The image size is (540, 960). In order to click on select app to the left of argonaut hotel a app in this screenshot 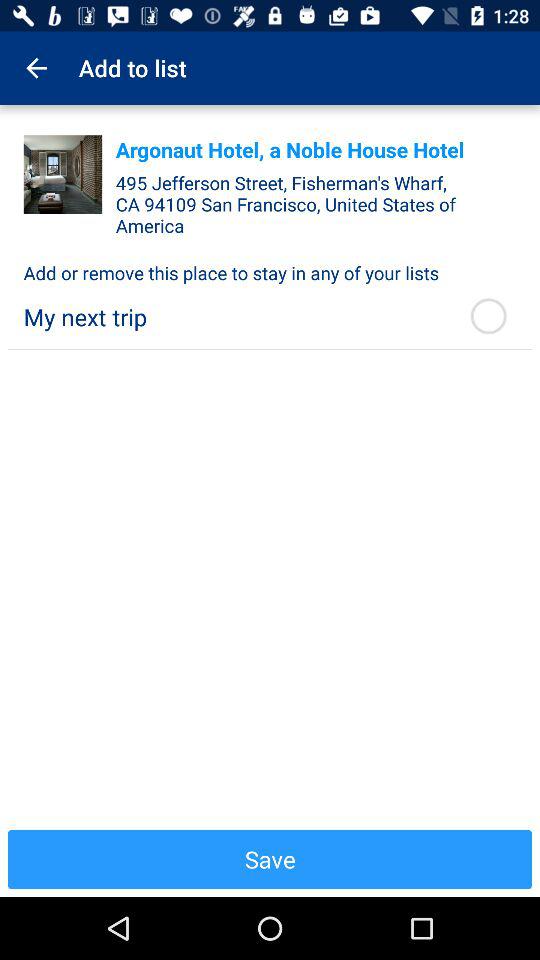, I will do `click(62, 174)`.